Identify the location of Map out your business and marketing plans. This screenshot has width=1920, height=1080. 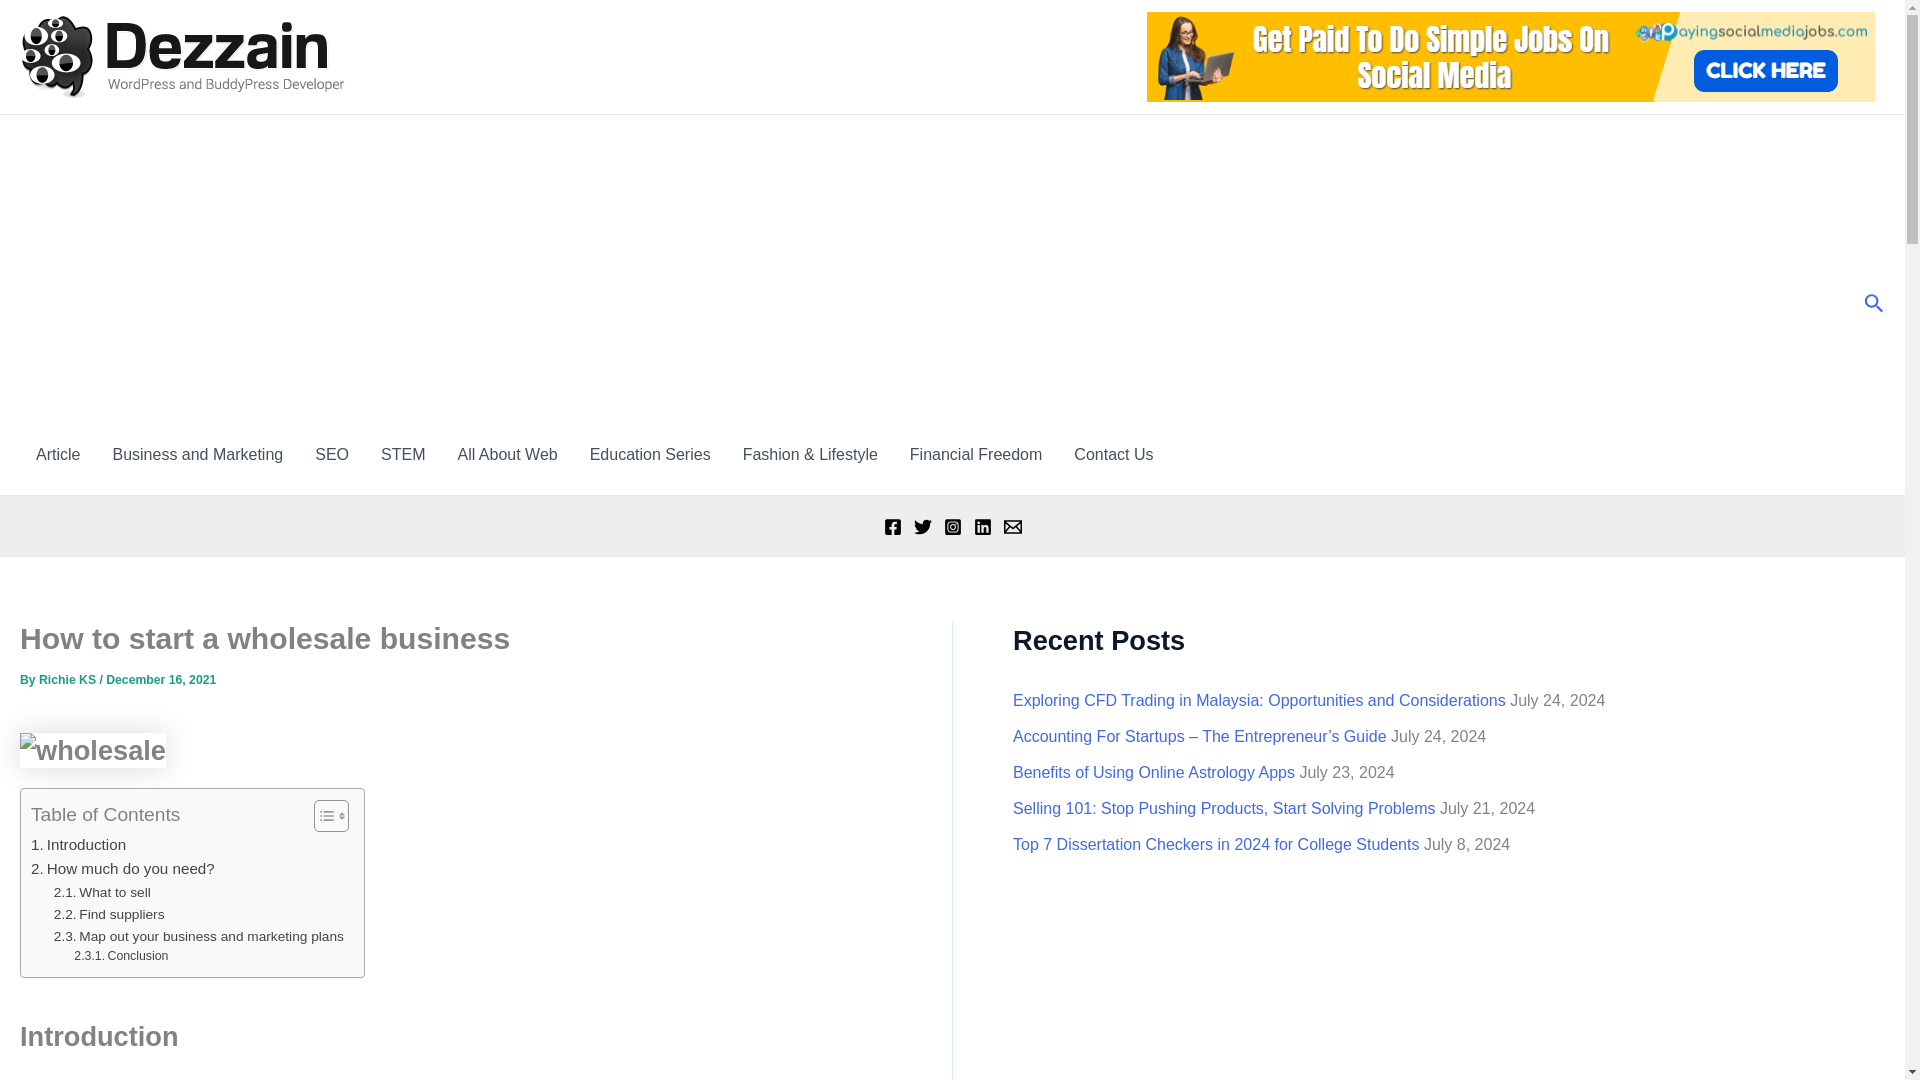
(198, 936).